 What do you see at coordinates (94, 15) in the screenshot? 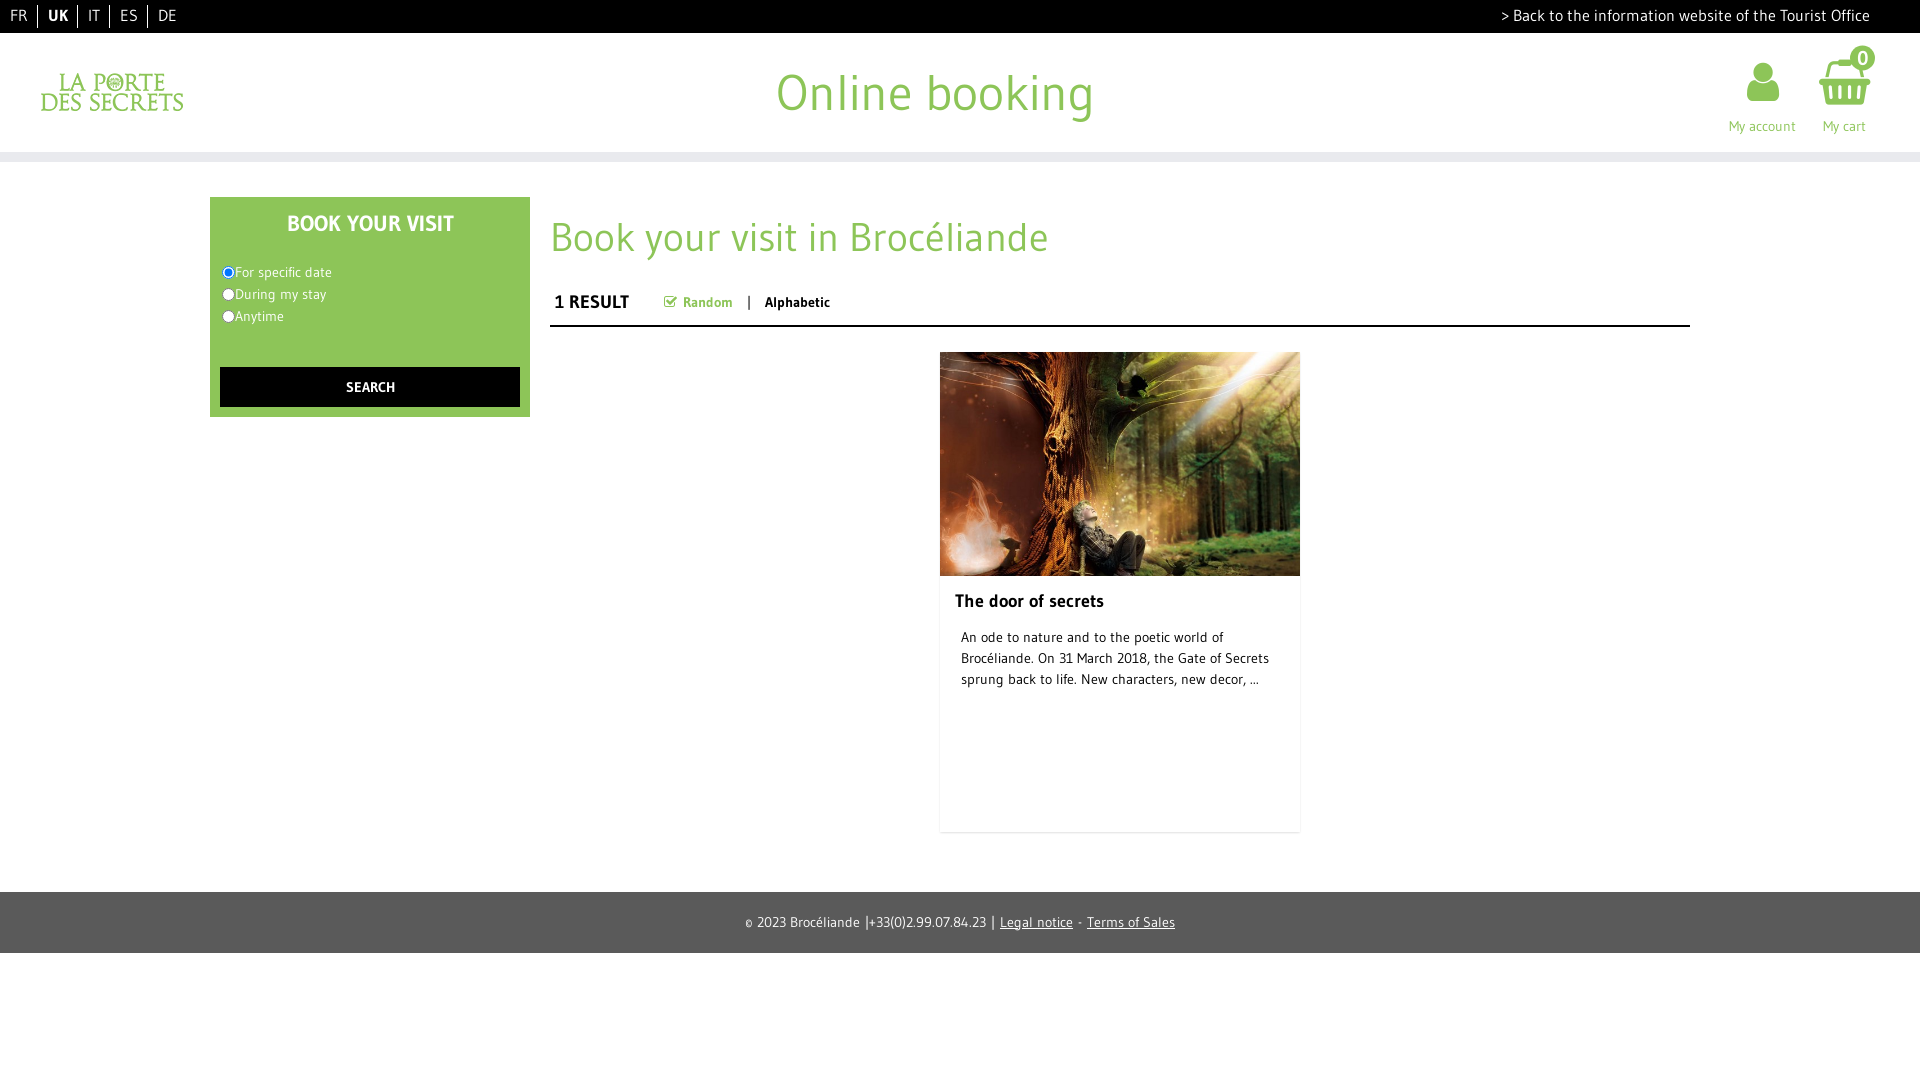
I see `IT` at bounding box center [94, 15].